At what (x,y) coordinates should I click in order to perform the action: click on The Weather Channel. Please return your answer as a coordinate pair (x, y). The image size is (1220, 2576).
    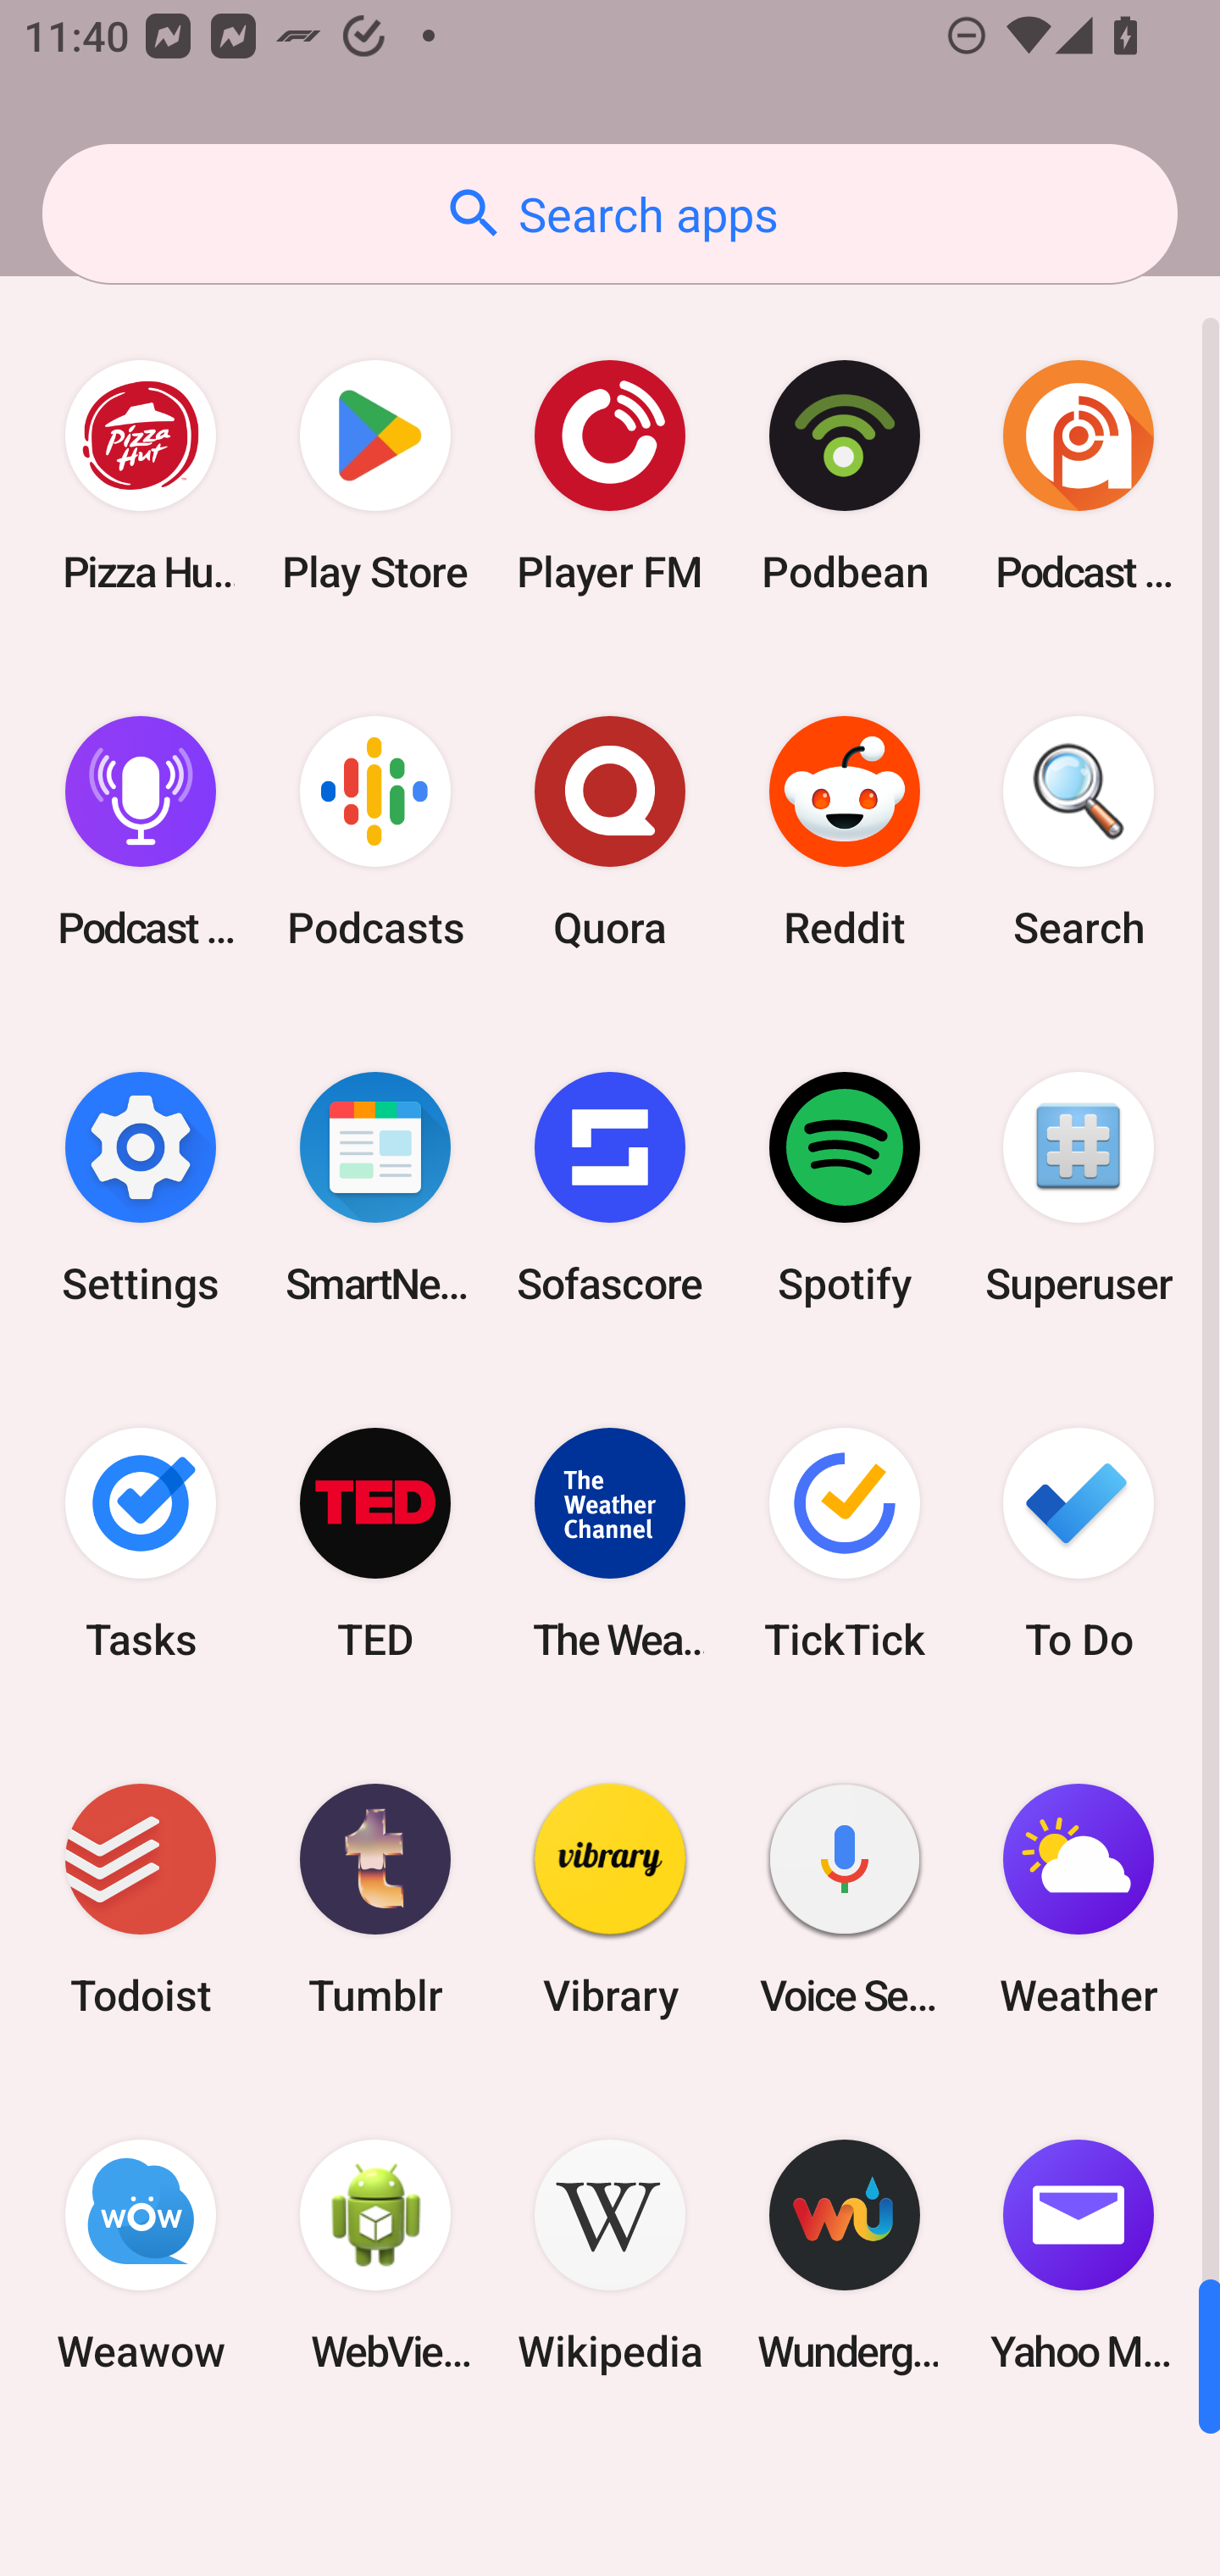
    Looking at the image, I should click on (610, 1542).